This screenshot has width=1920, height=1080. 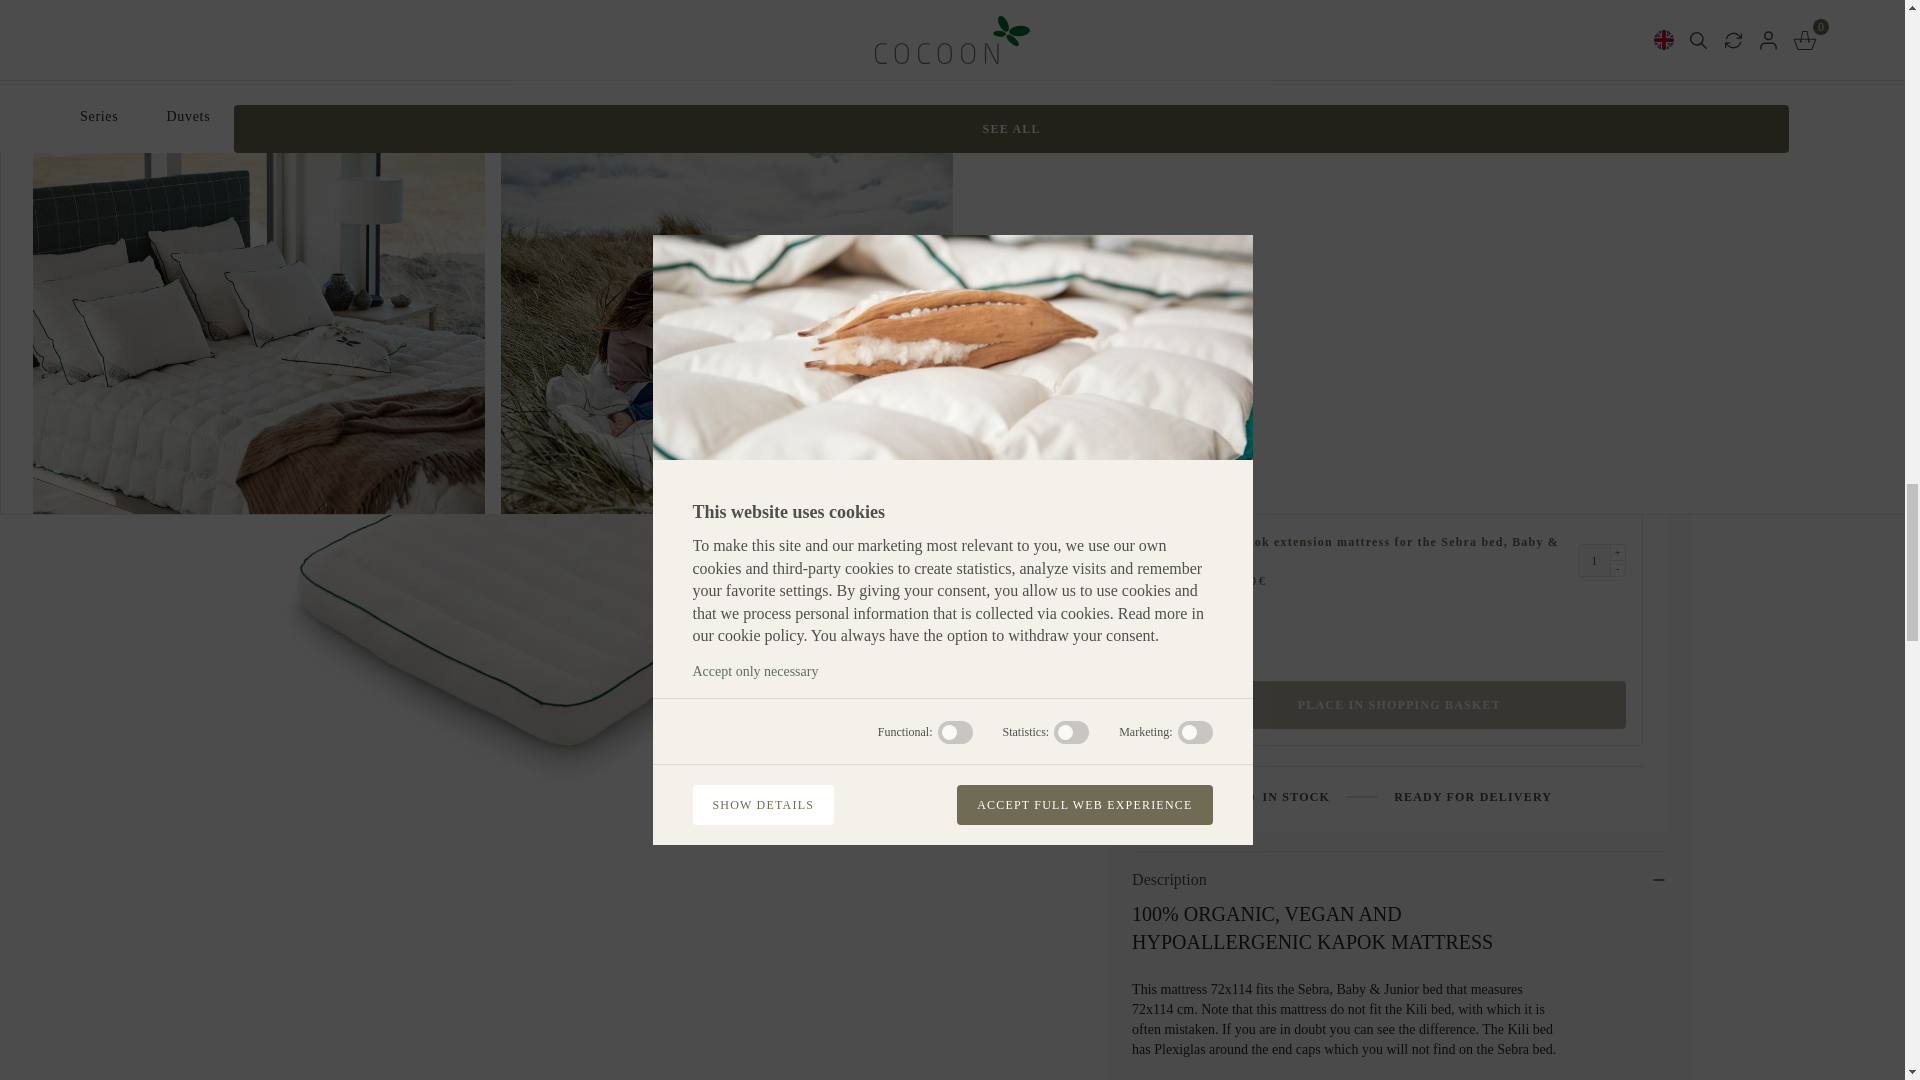 I want to click on Enter amount, so click(x=1594, y=399).